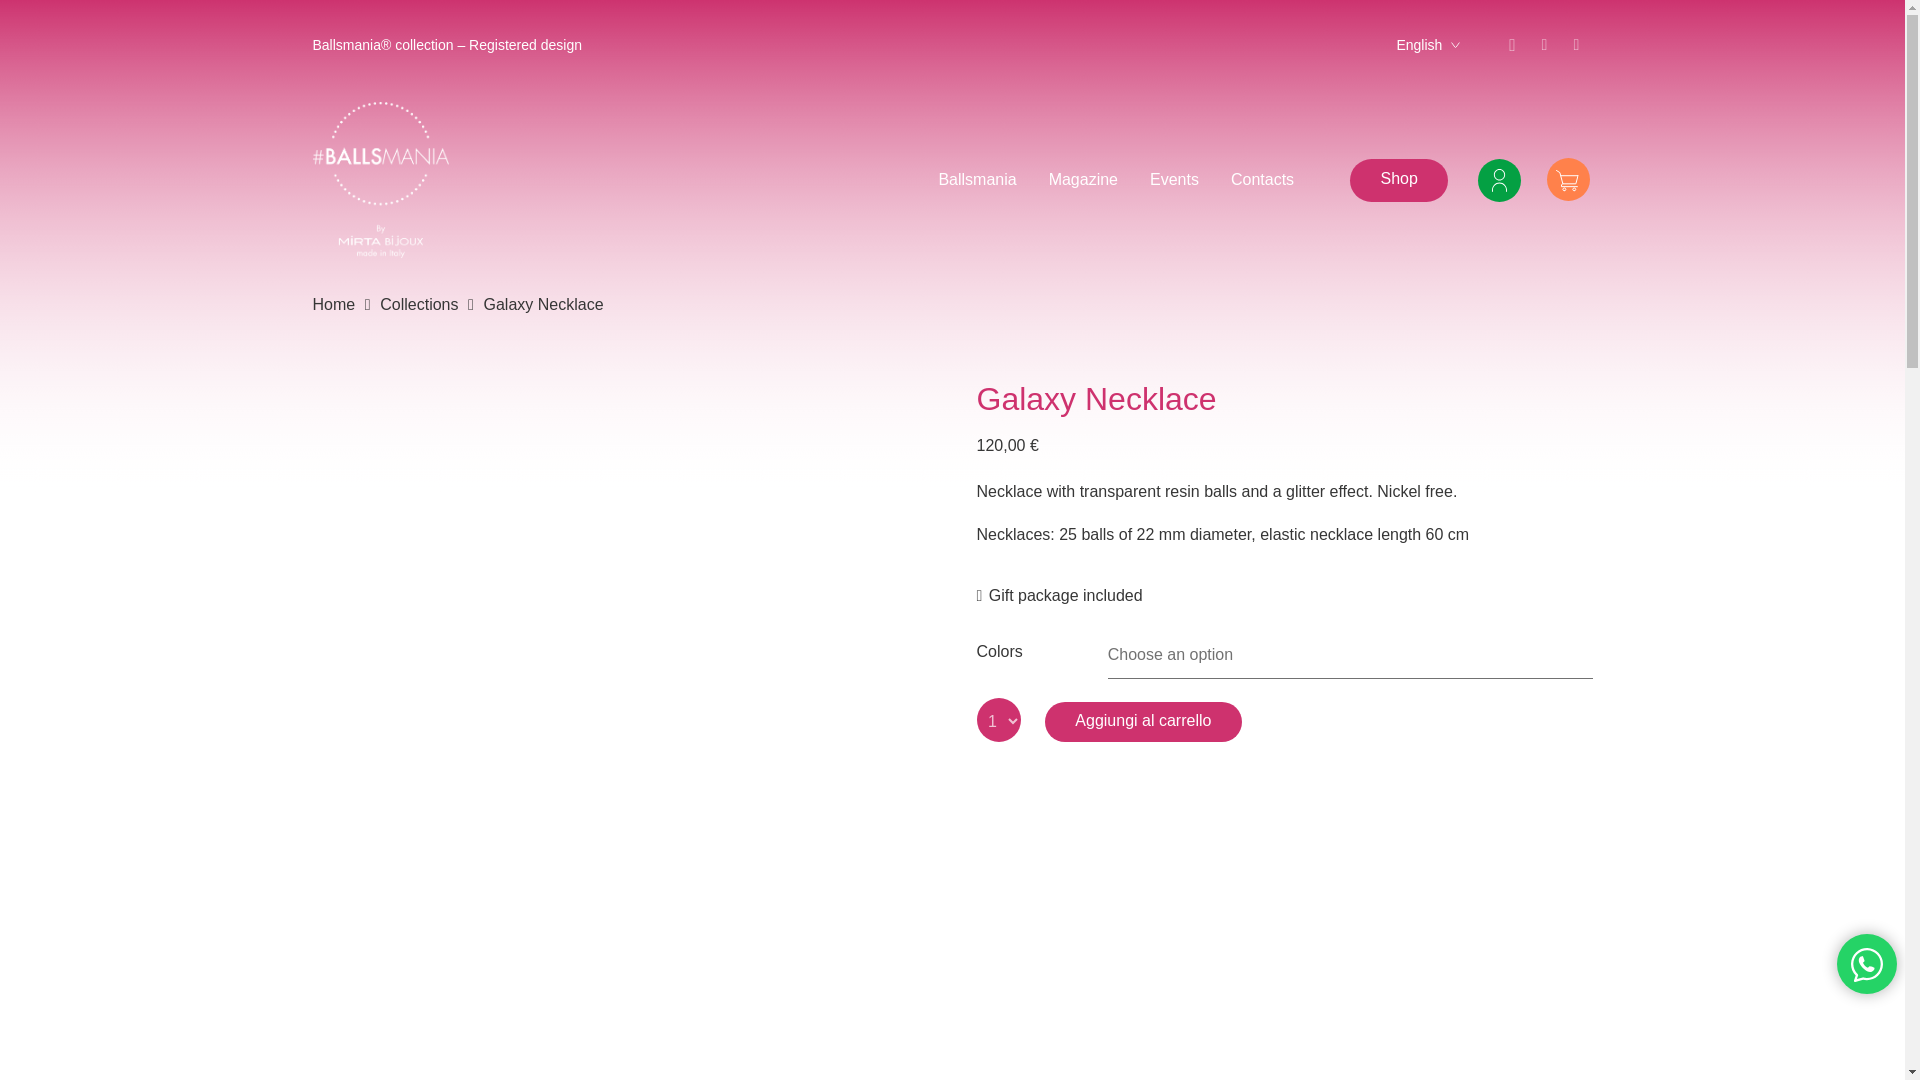  What do you see at coordinates (333, 304) in the screenshot?
I see `Home` at bounding box center [333, 304].